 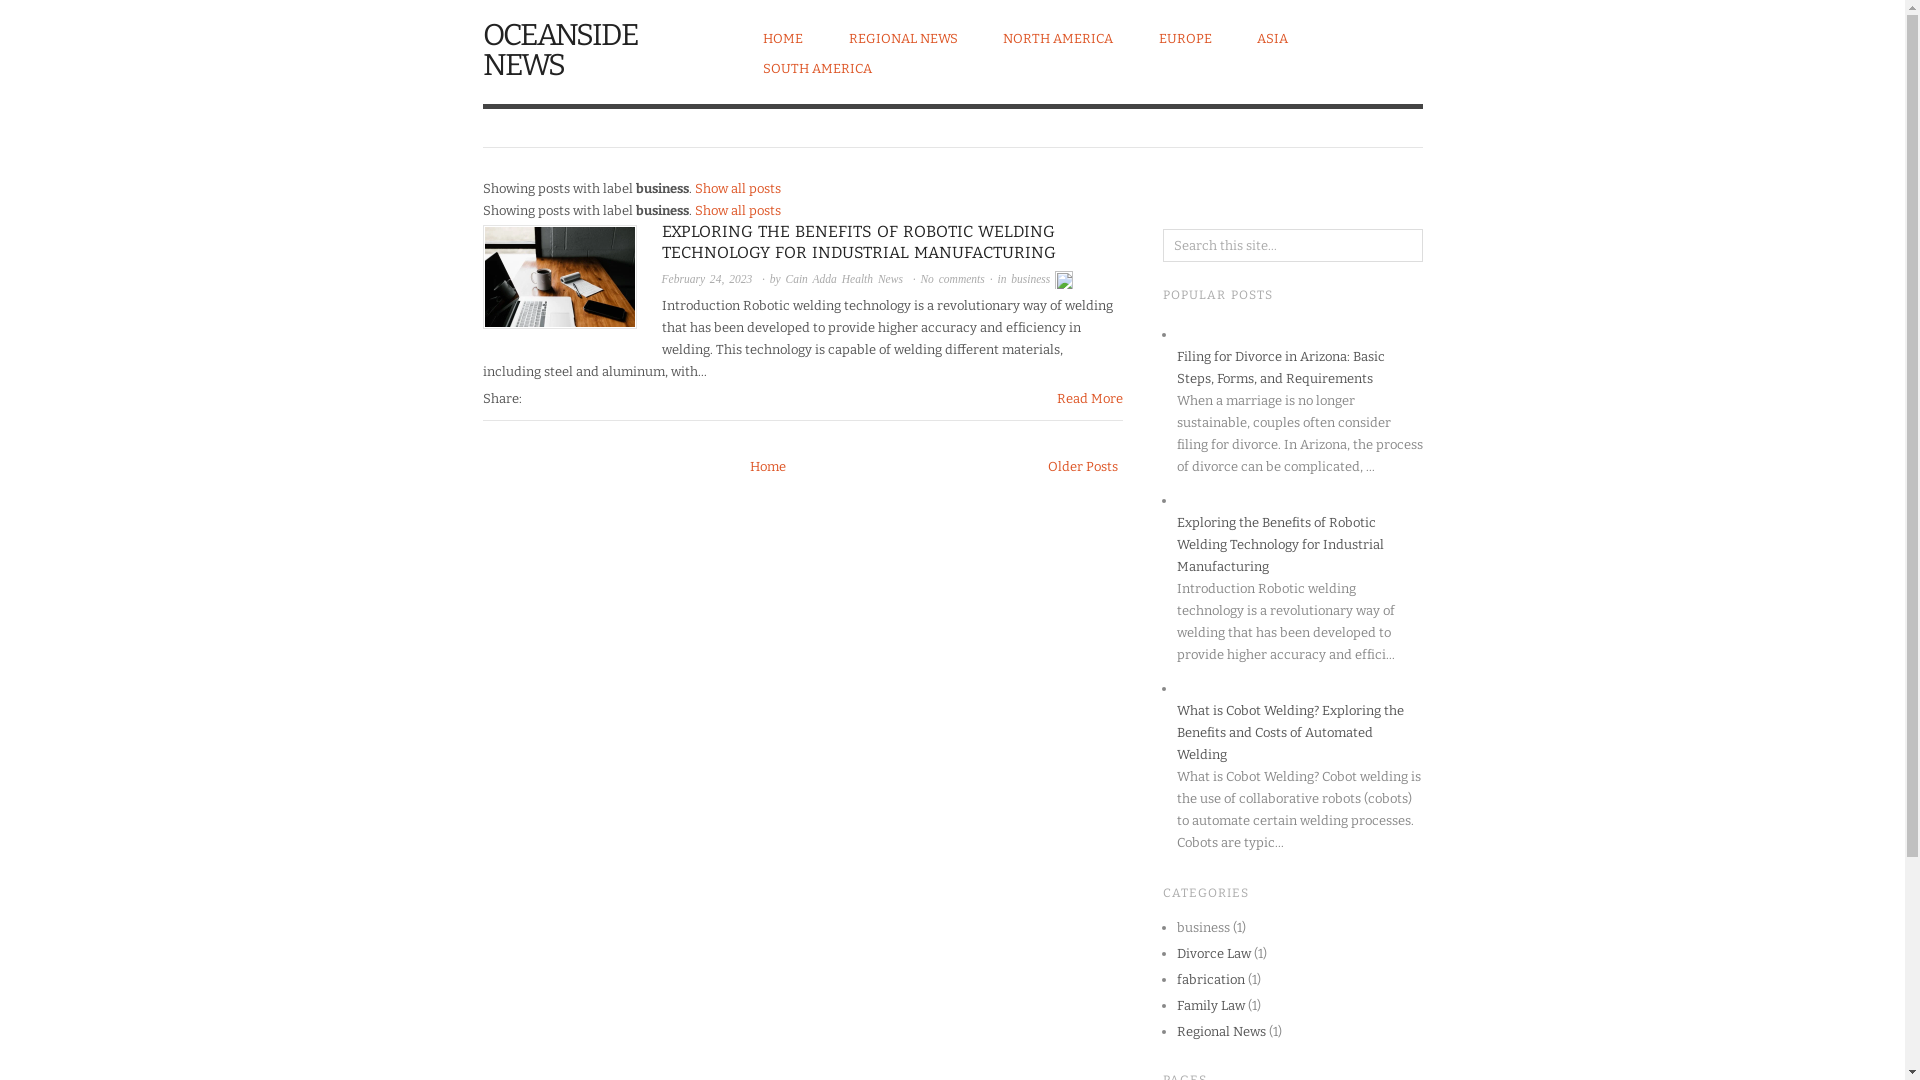 I want to click on business, so click(x=1030, y=279).